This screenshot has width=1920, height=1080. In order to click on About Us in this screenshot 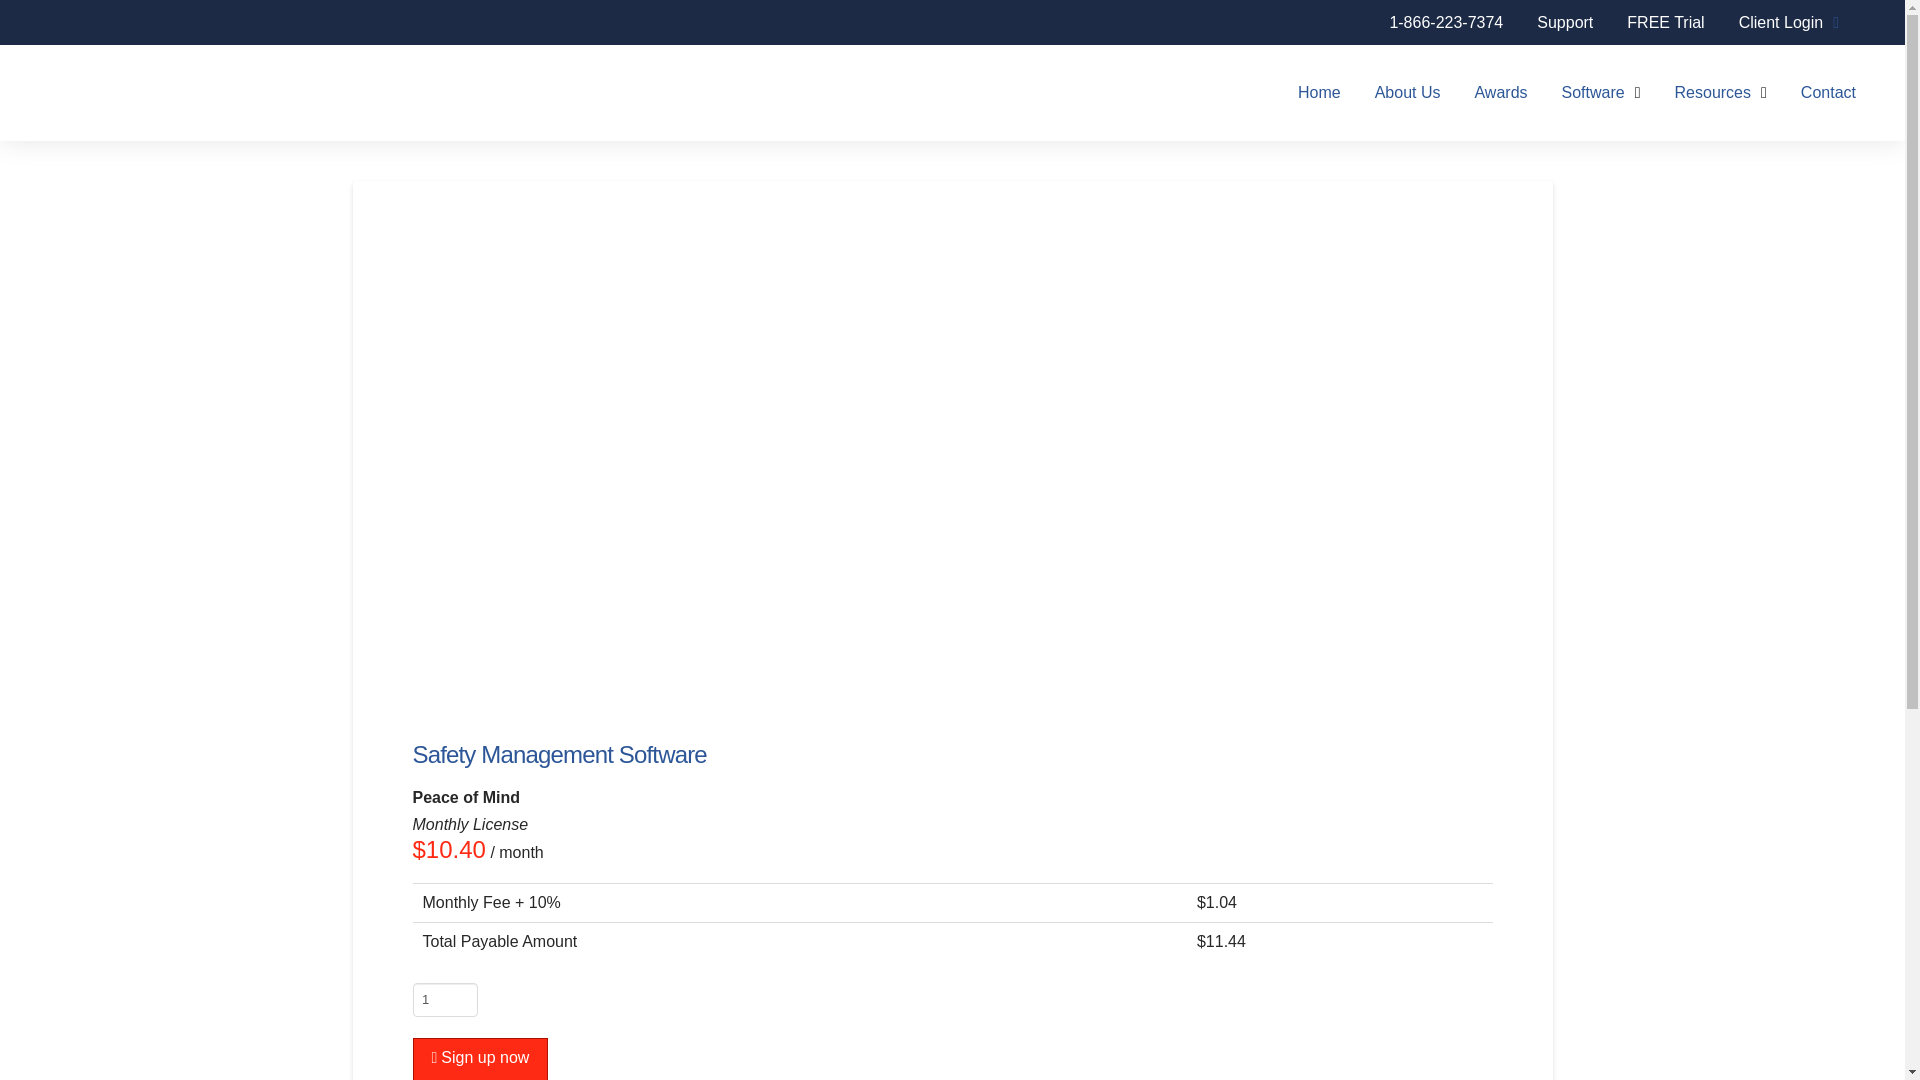, I will do `click(1407, 92)`.